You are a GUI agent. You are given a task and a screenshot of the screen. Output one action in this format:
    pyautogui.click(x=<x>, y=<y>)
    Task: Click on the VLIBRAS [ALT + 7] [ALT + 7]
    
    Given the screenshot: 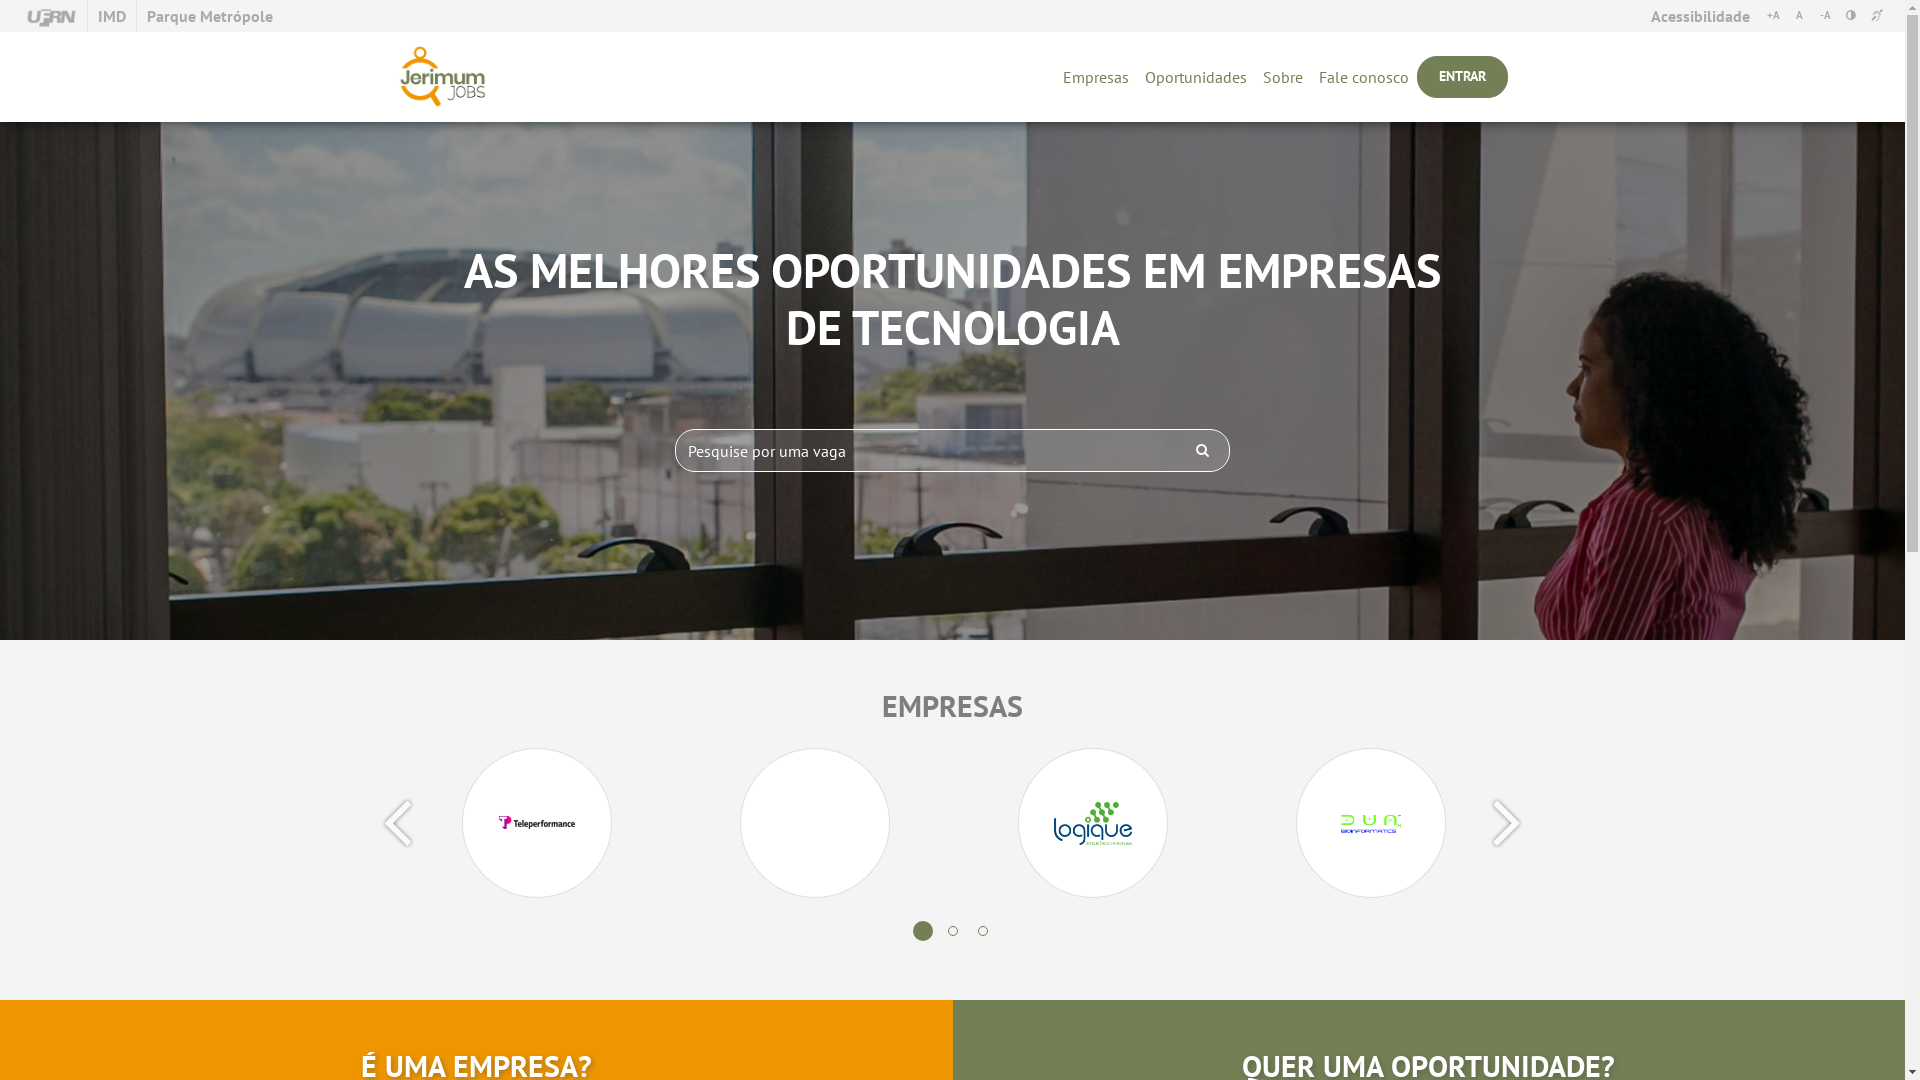 What is the action you would take?
    pyautogui.click(x=1877, y=16)
    